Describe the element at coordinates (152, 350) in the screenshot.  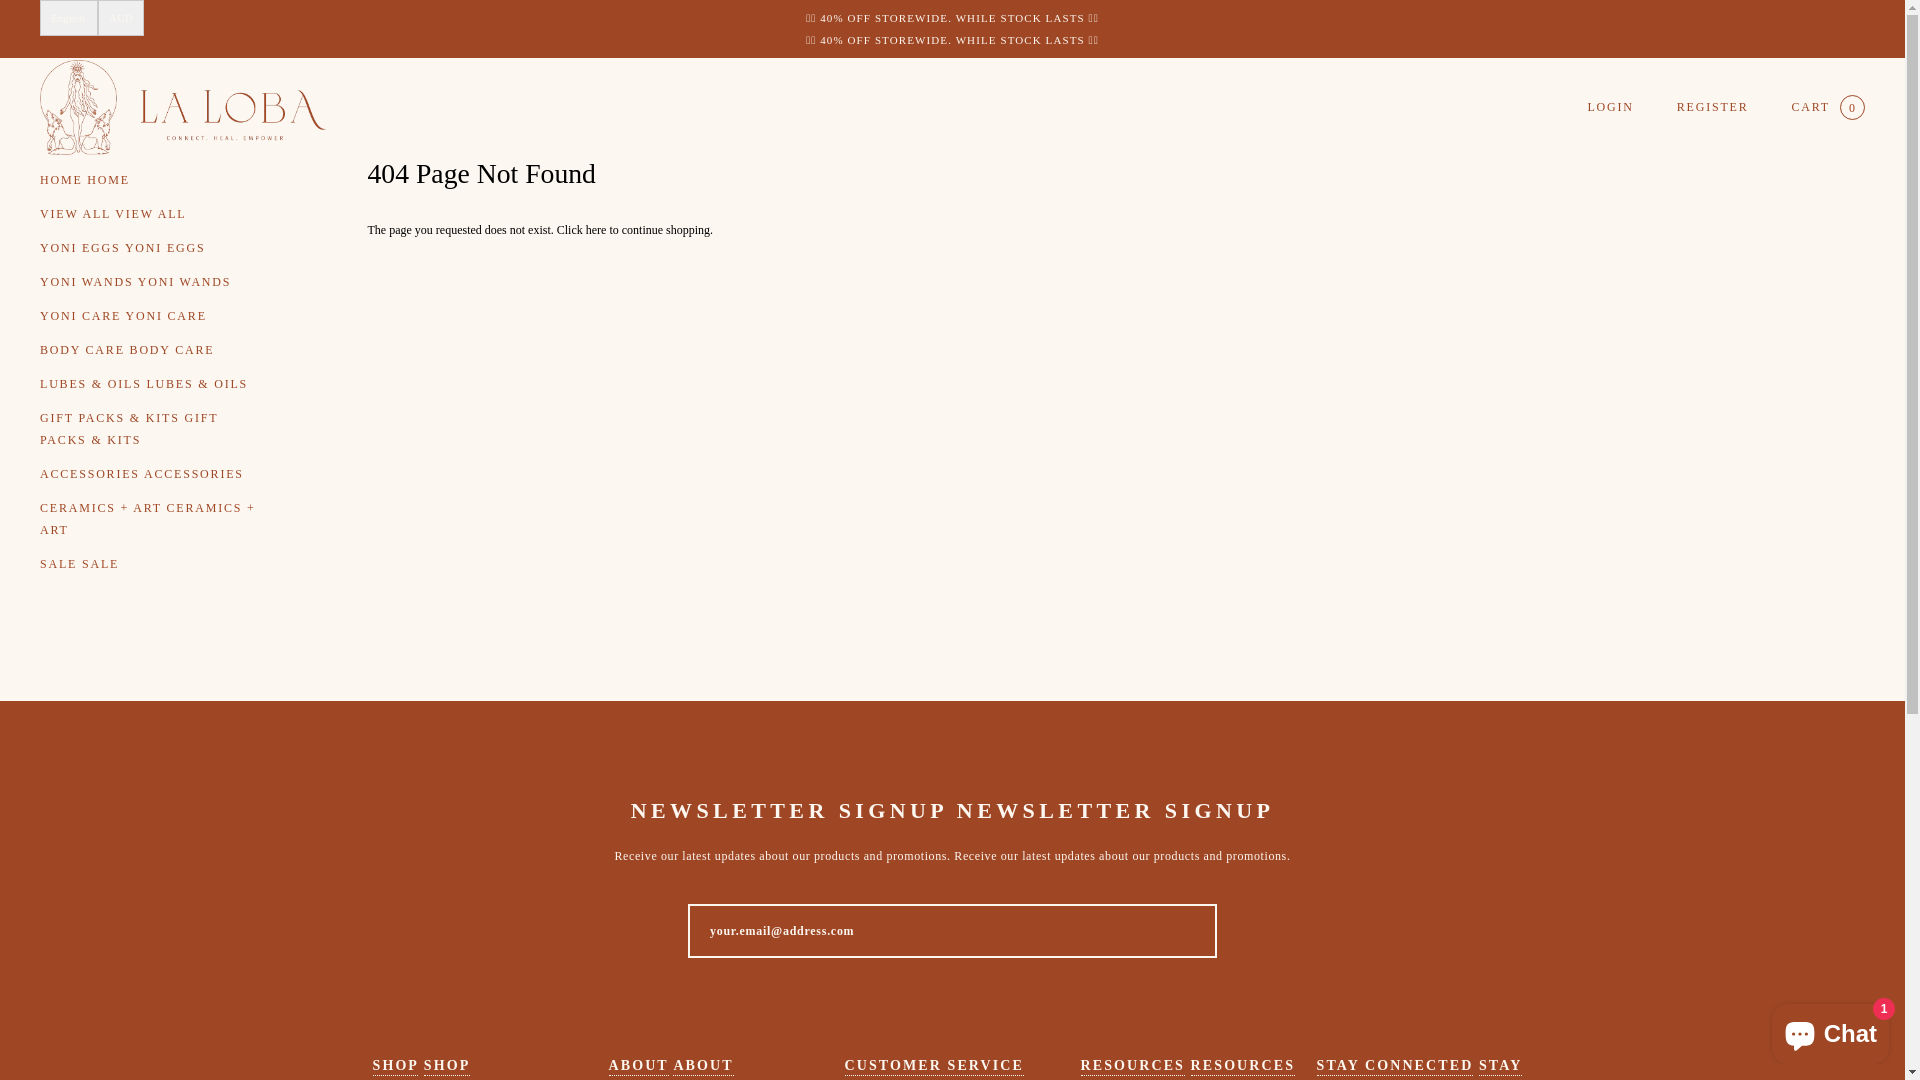
I see `BODY CARE BODY CARE` at that location.